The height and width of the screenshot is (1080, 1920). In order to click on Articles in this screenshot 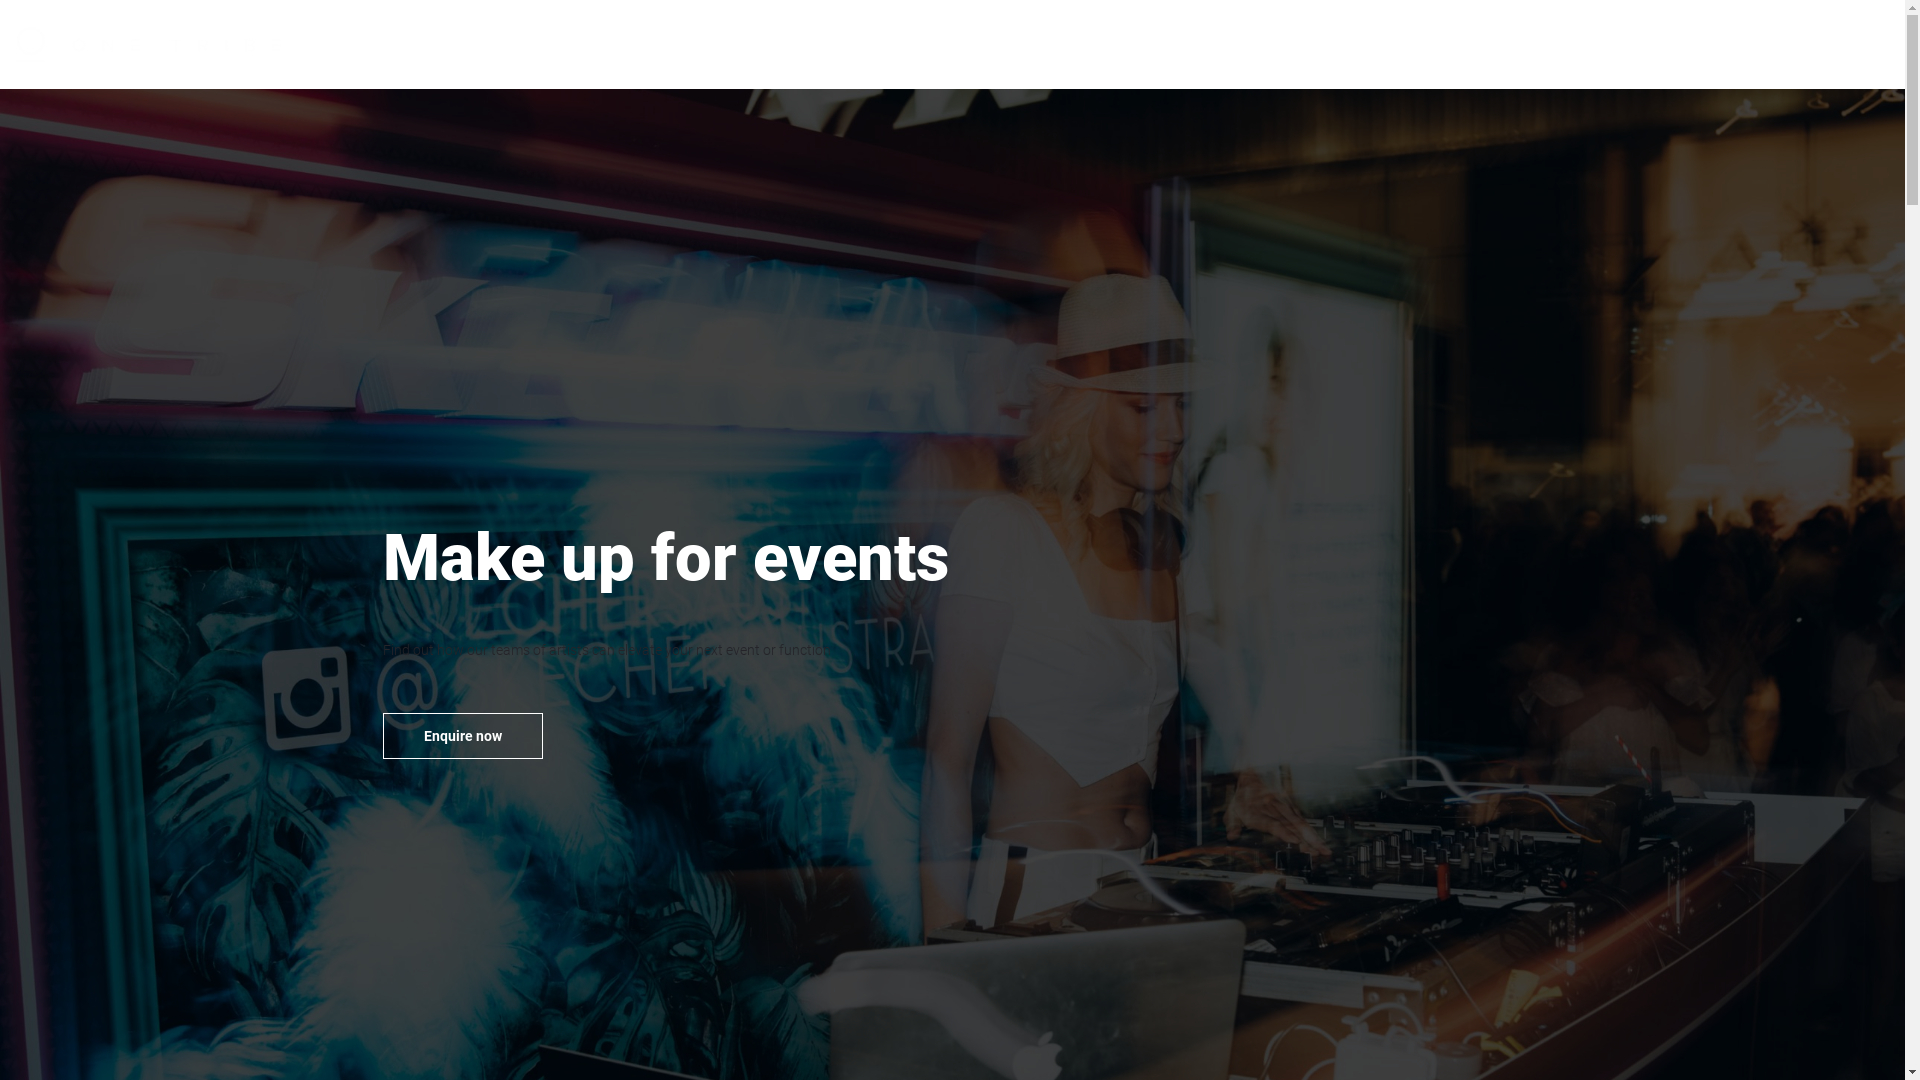, I will do `click(1739, 44)`.